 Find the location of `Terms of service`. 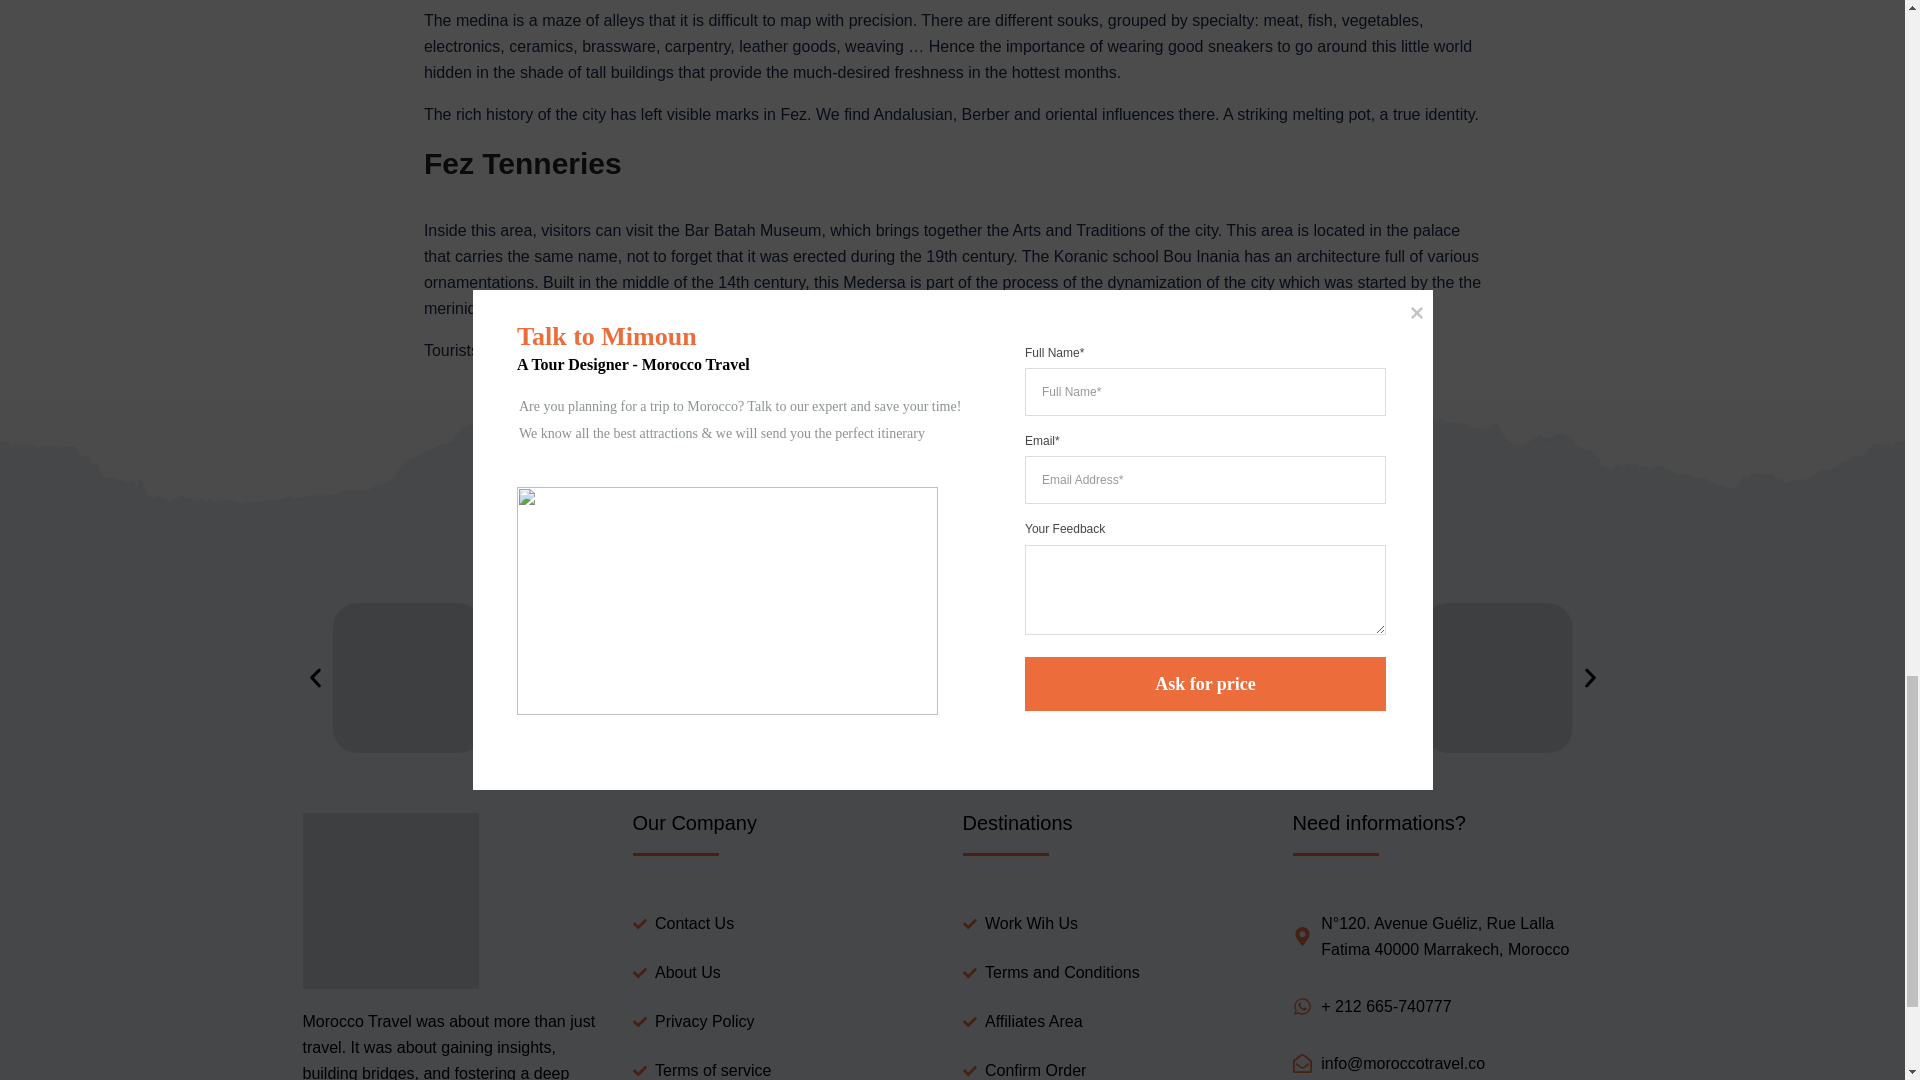

Terms of service is located at coordinates (786, 1069).